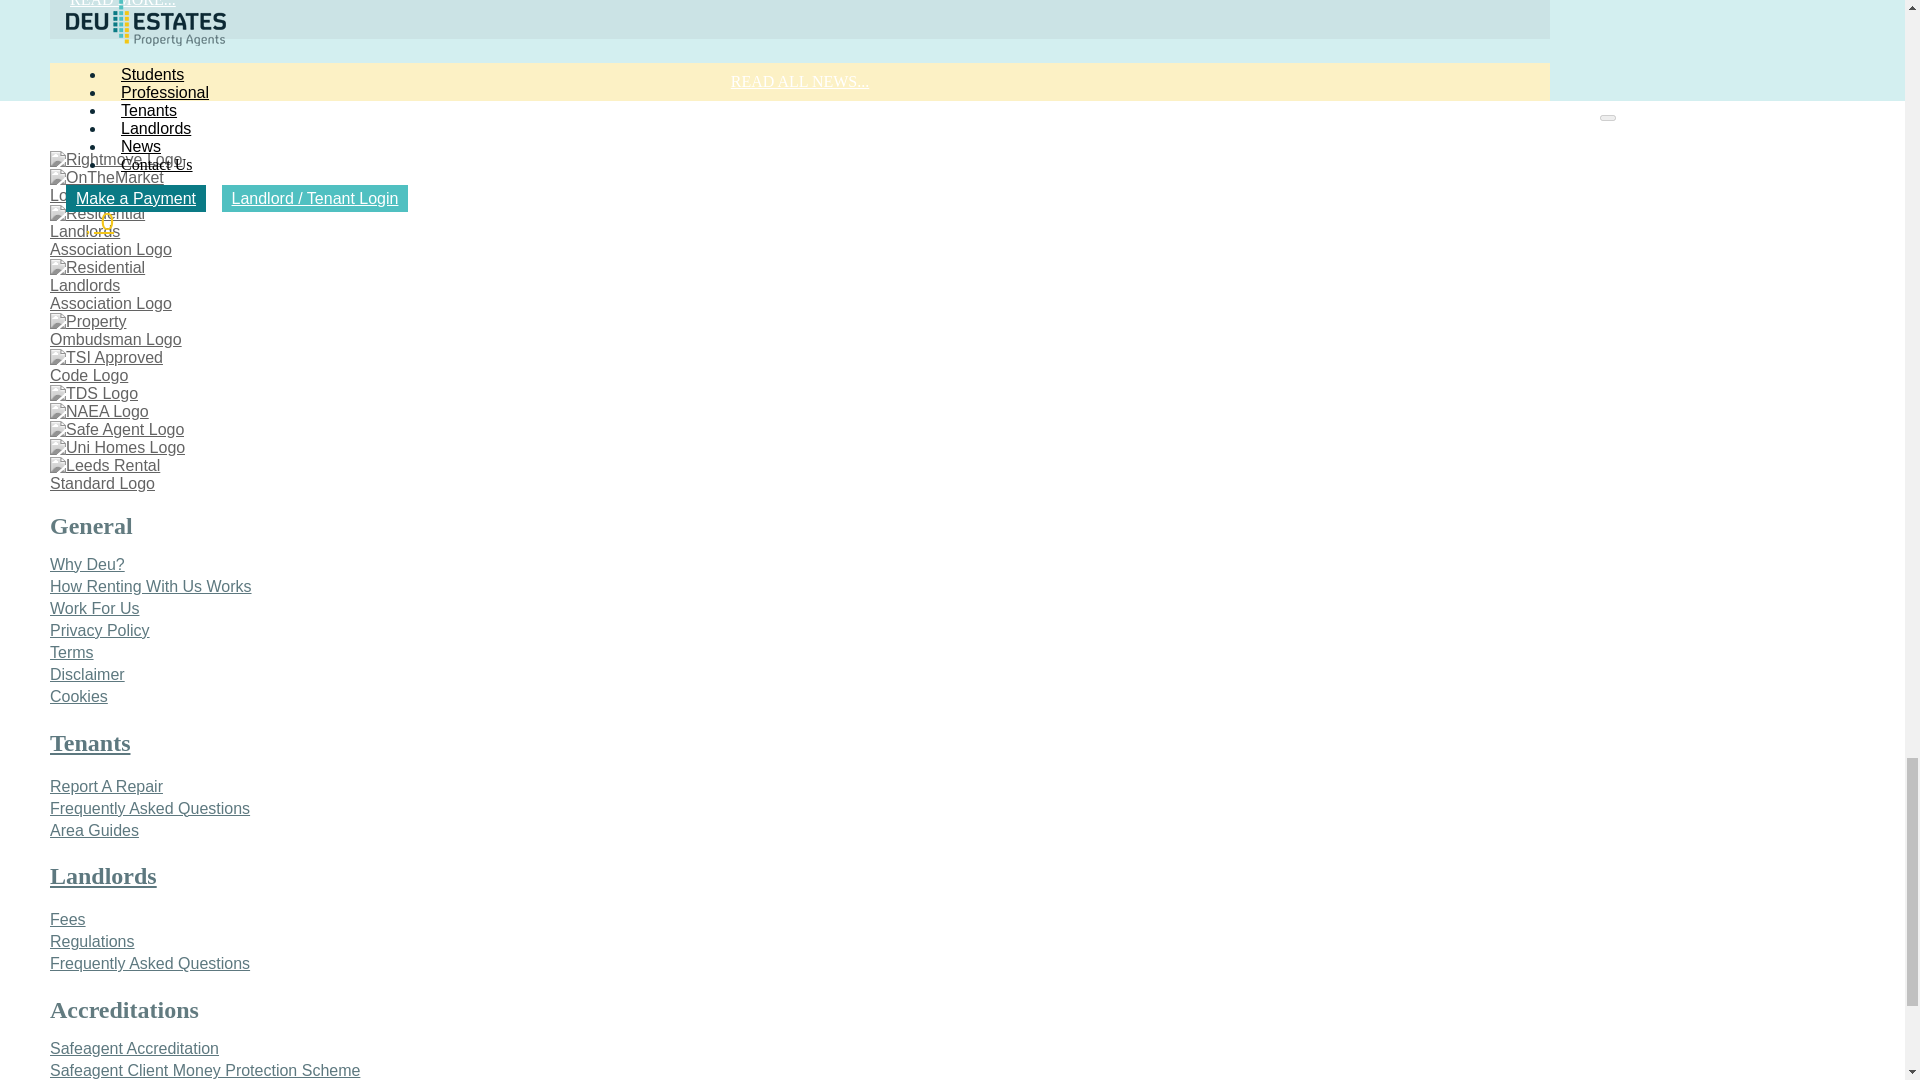  Describe the element at coordinates (90, 744) in the screenshot. I see `Tenants` at that location.